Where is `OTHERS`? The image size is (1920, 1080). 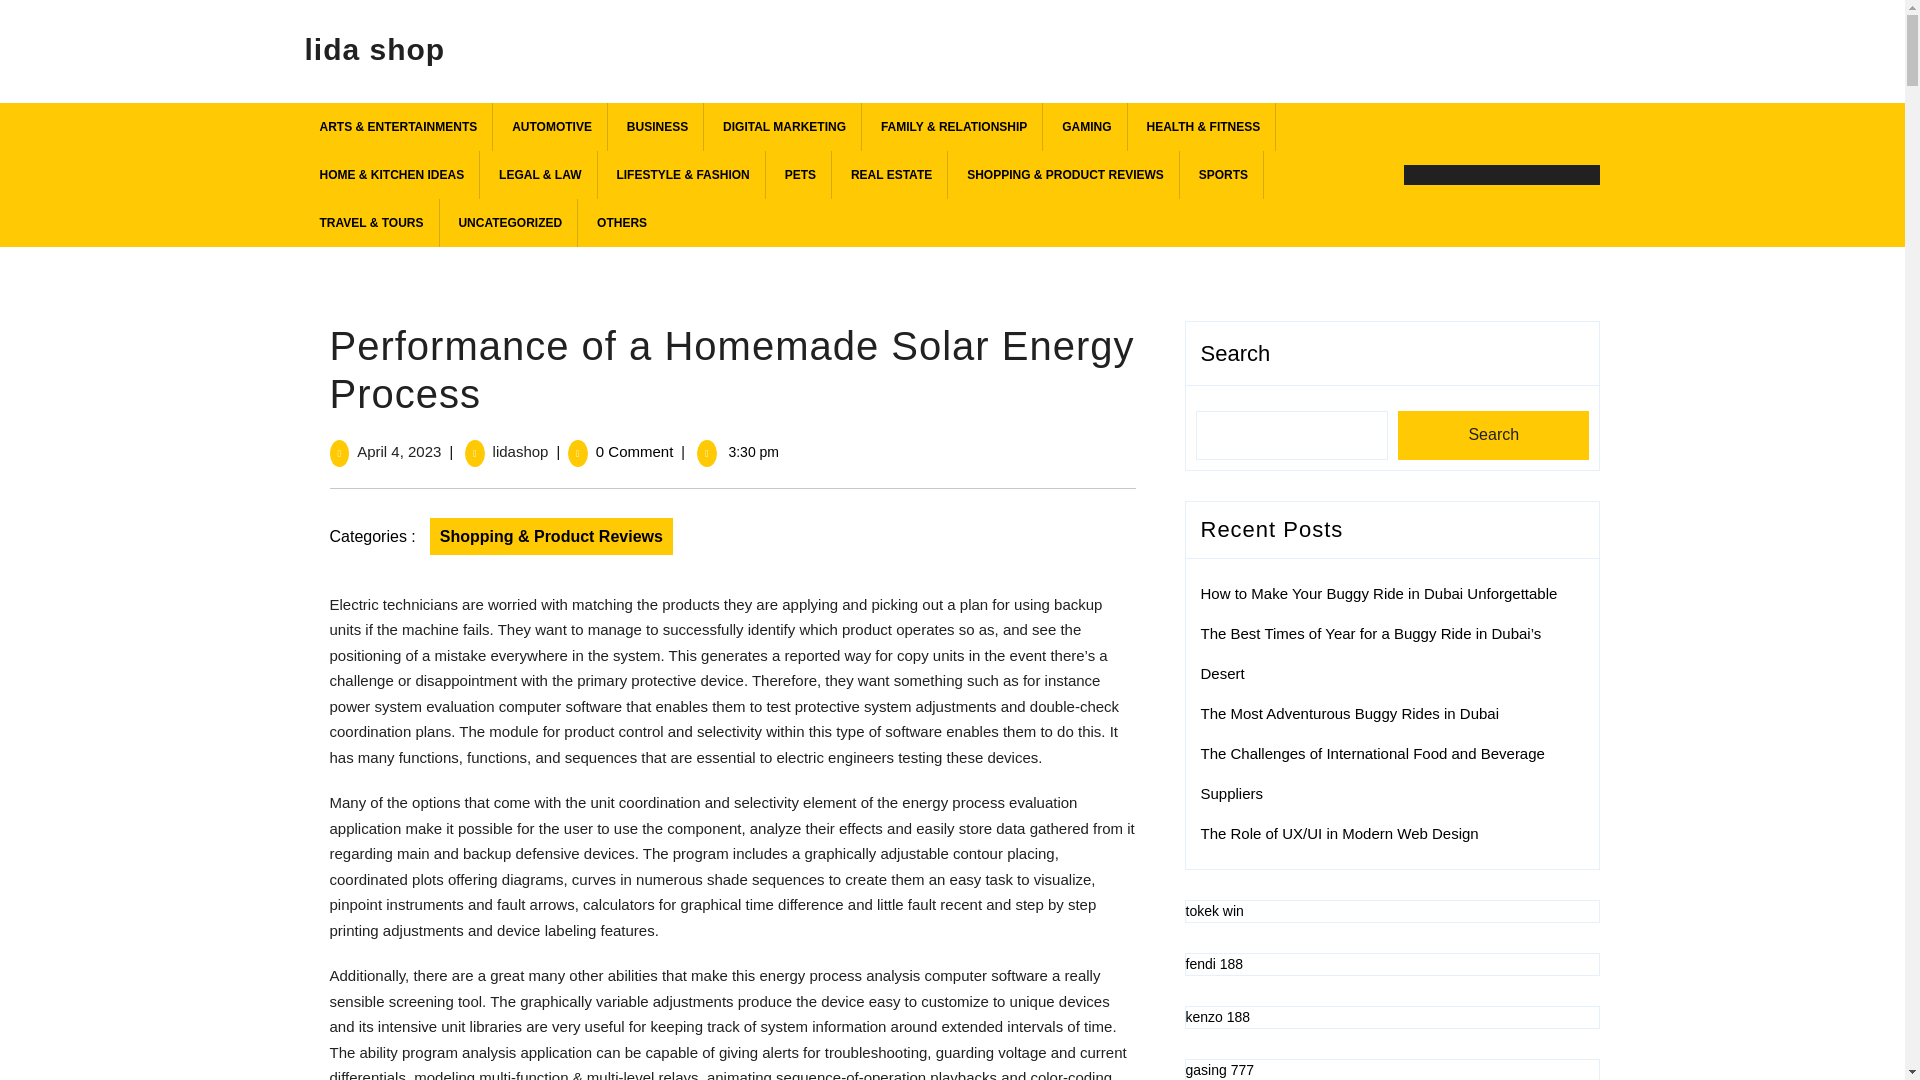
OTHERS is located at coordinates (622, 222).